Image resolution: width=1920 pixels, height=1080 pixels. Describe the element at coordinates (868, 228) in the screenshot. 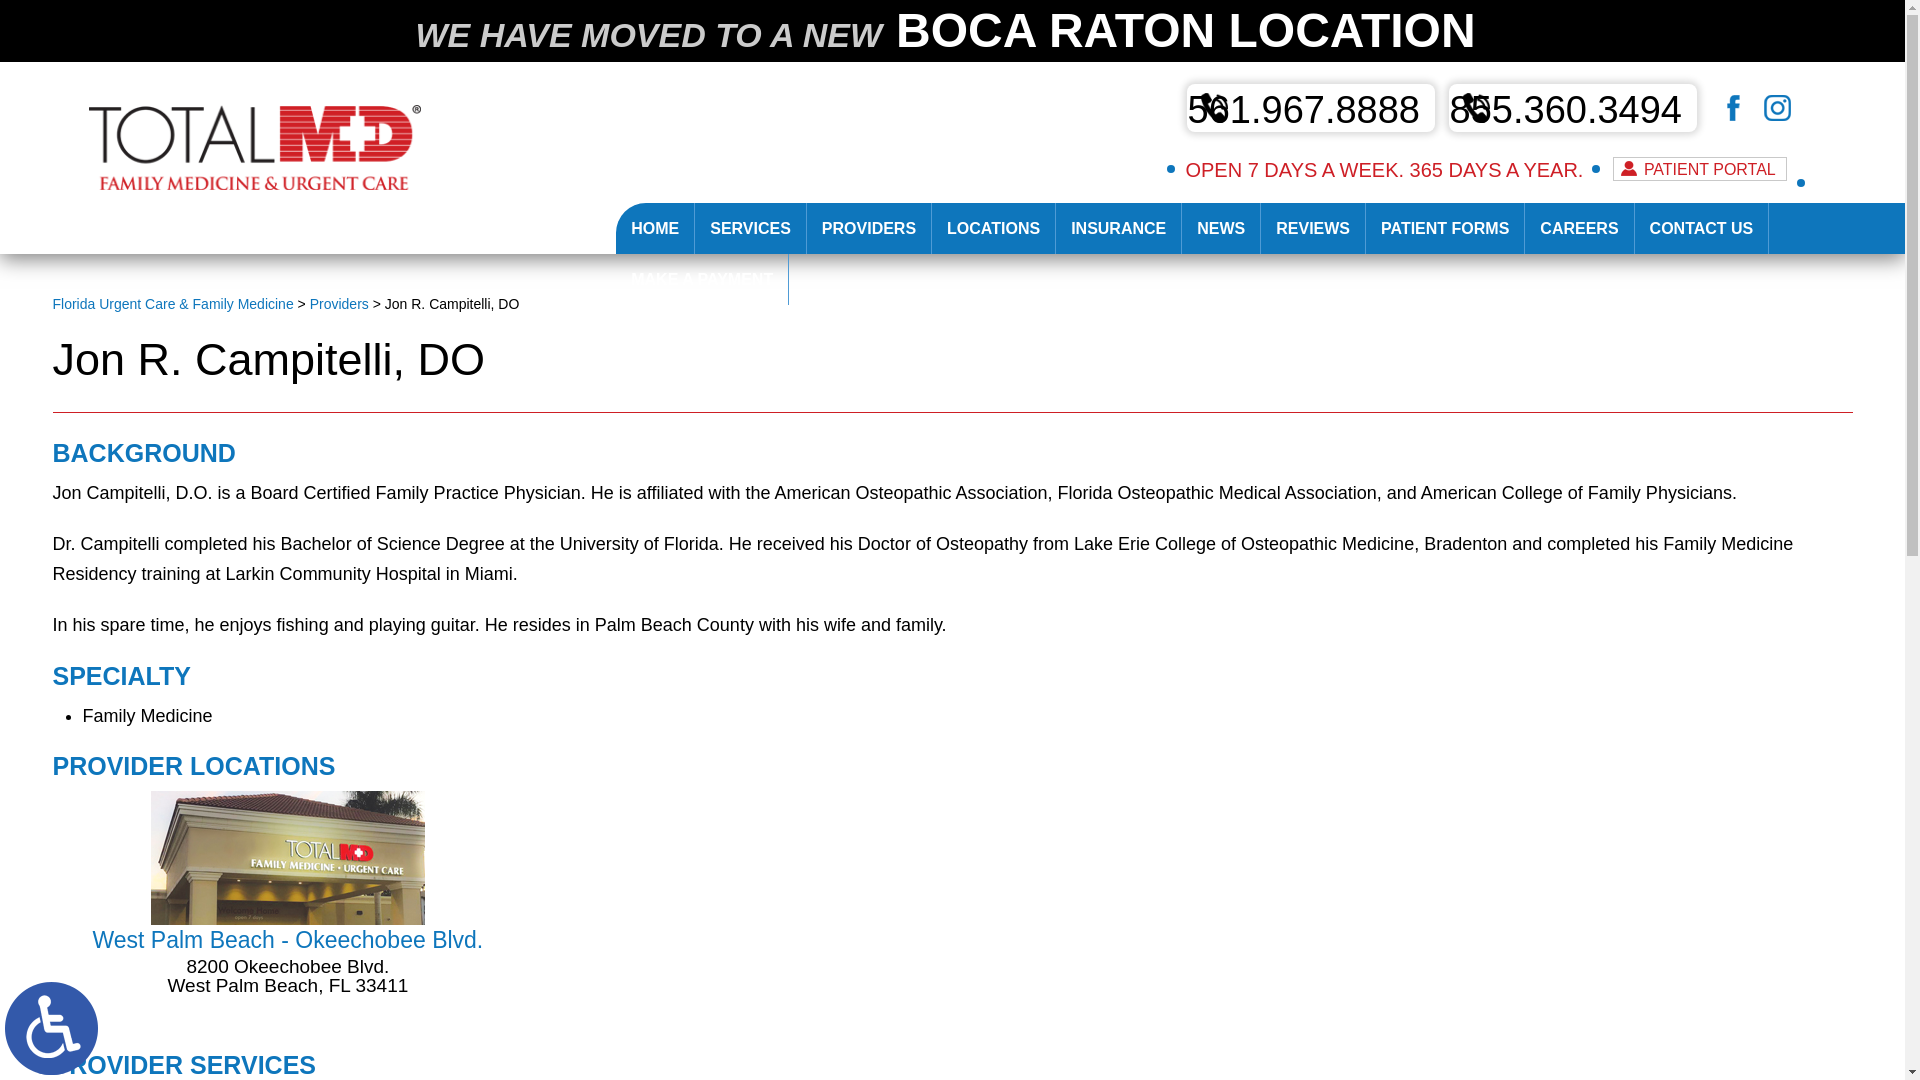

I see `PROVIDERS` at that location.